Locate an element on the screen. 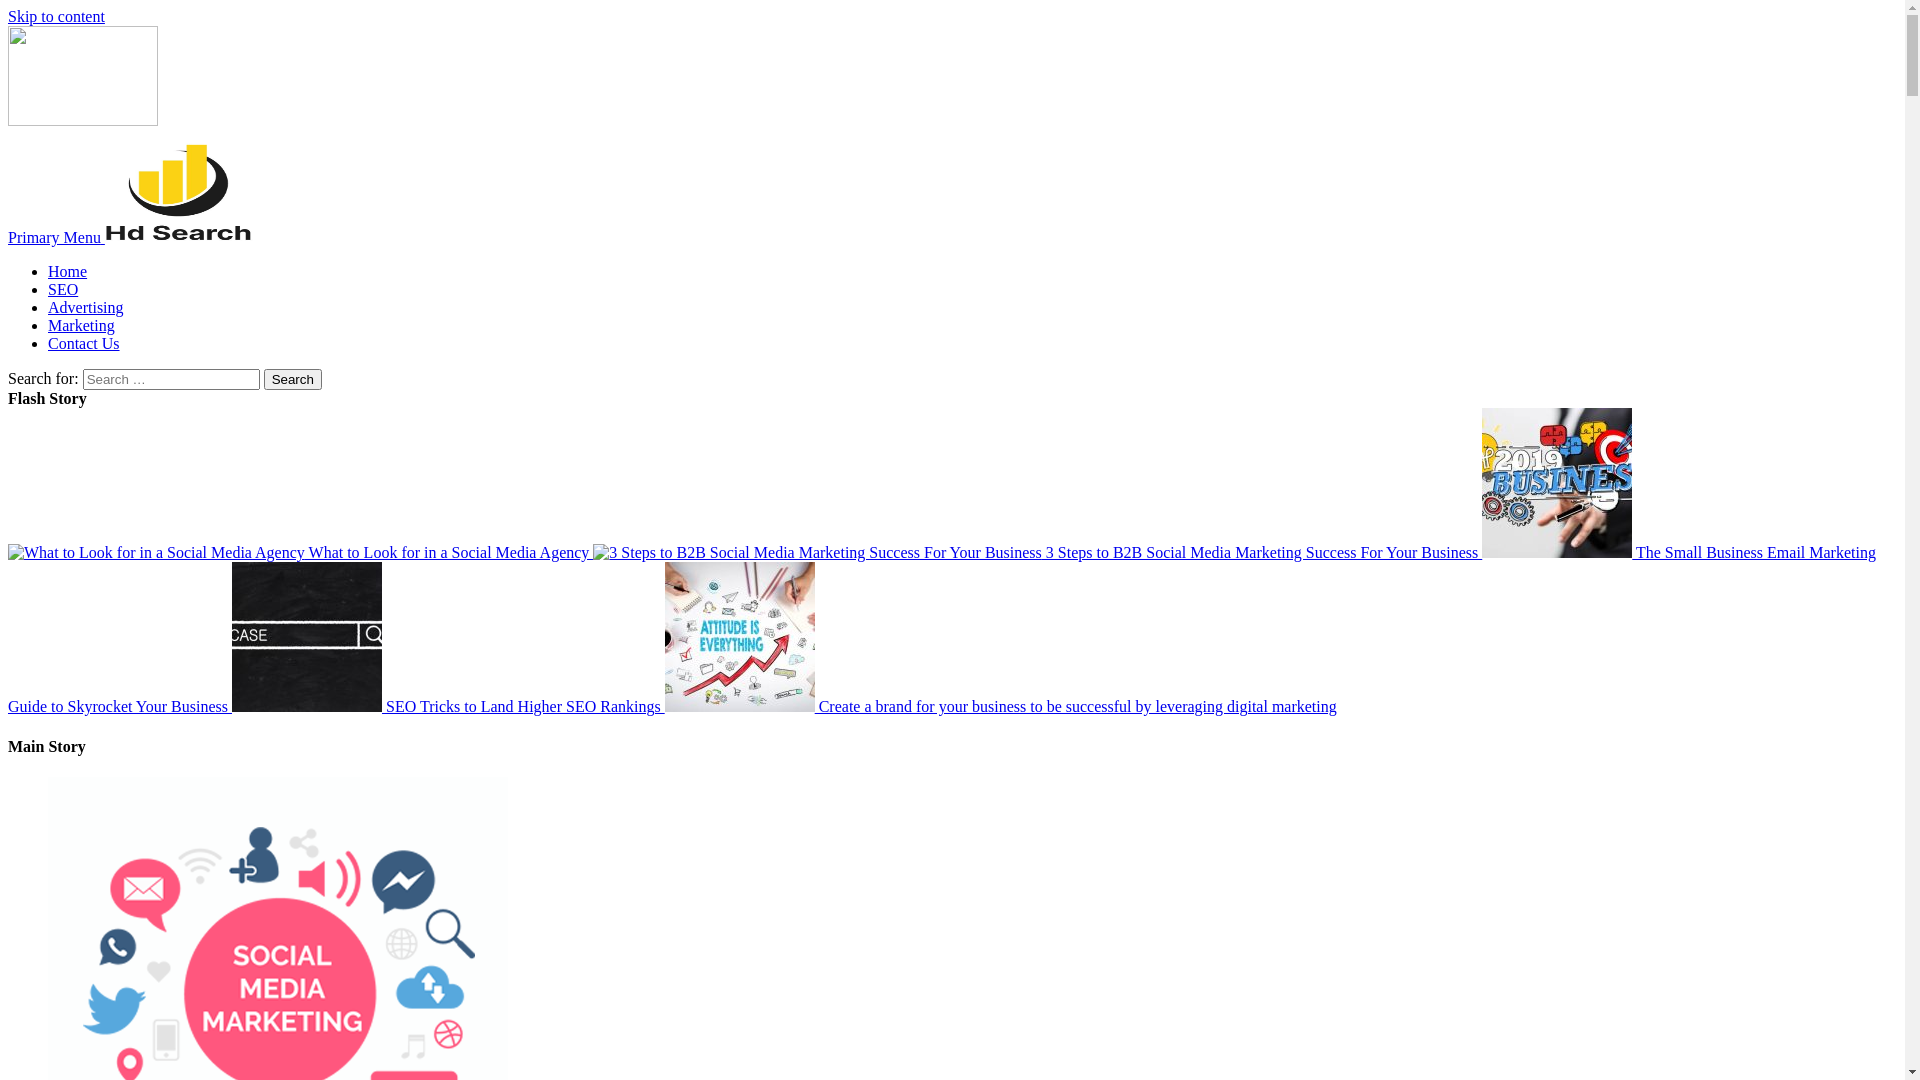 The height and width of the screenshot is (1080, 1920). Advertising is located at coordinates (86, 308).